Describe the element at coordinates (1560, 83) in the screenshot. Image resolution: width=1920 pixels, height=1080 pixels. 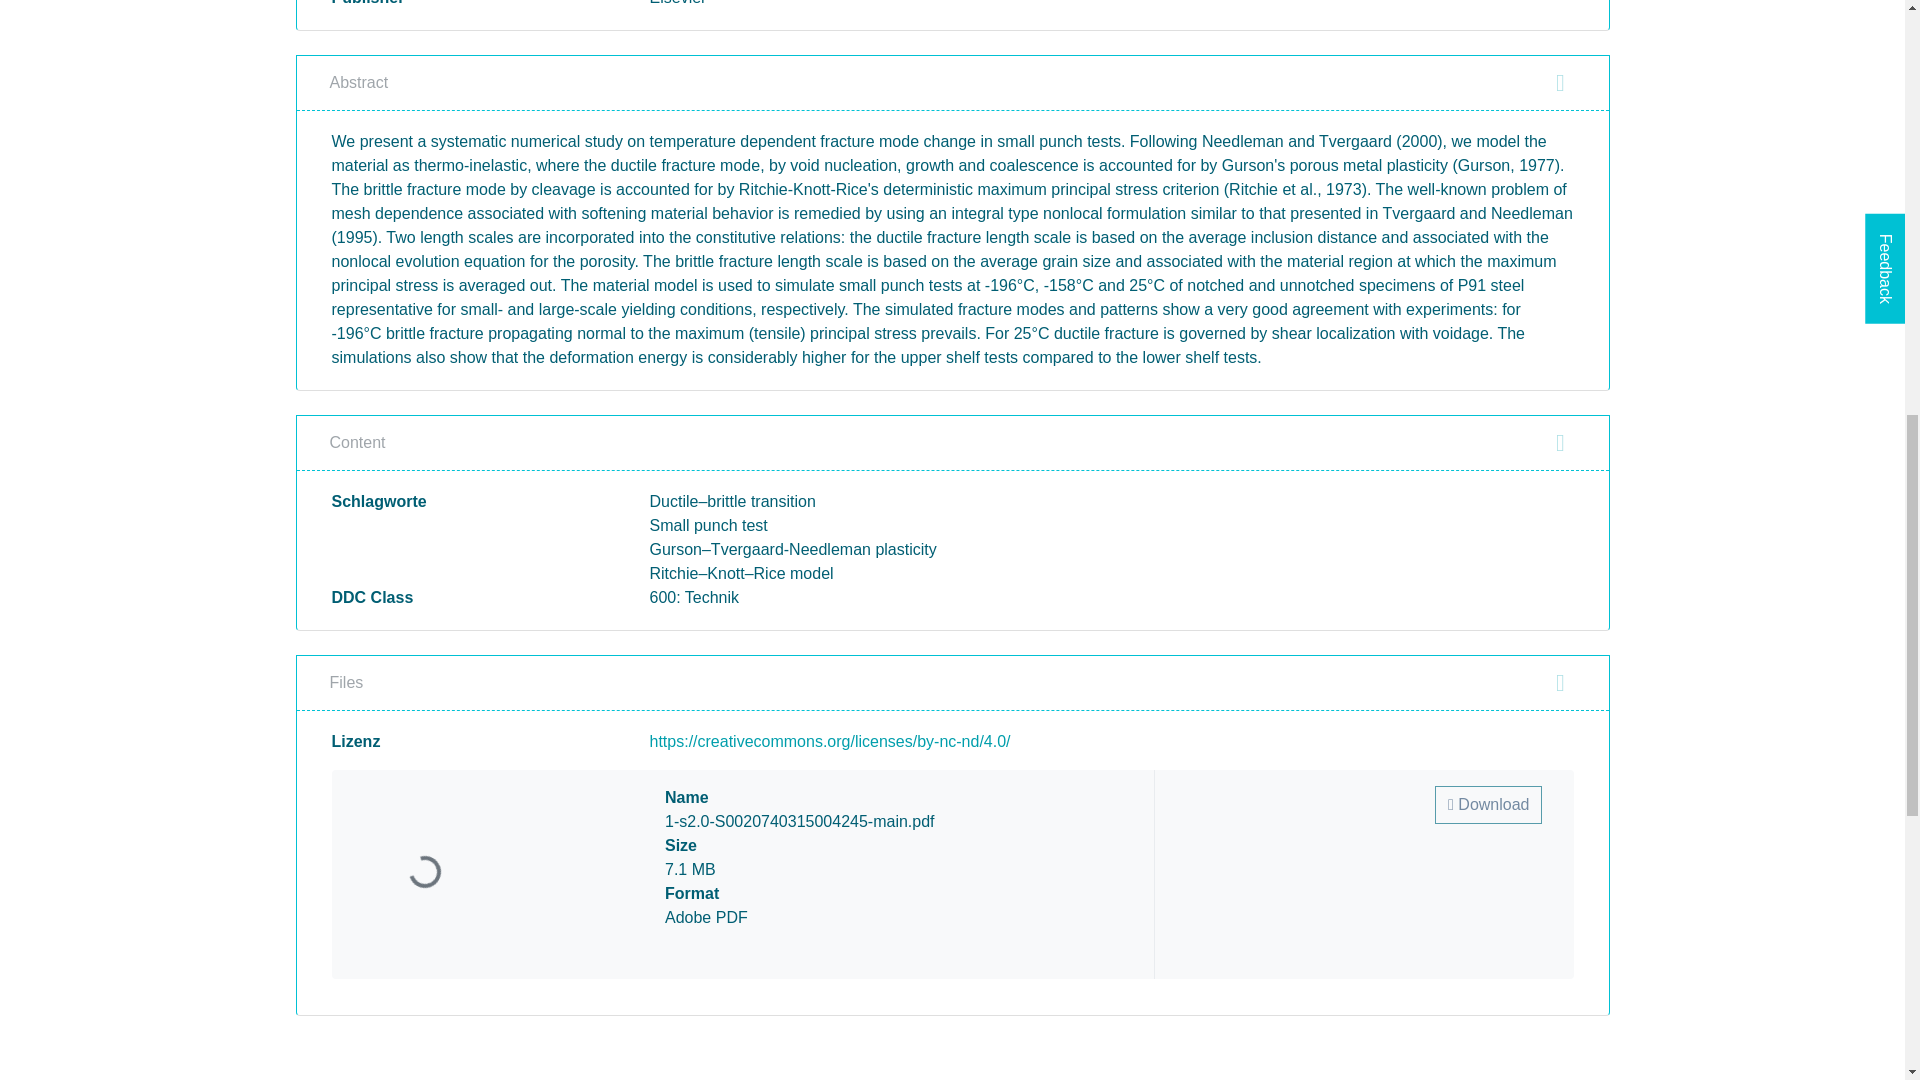
I see `Close section` at that location.